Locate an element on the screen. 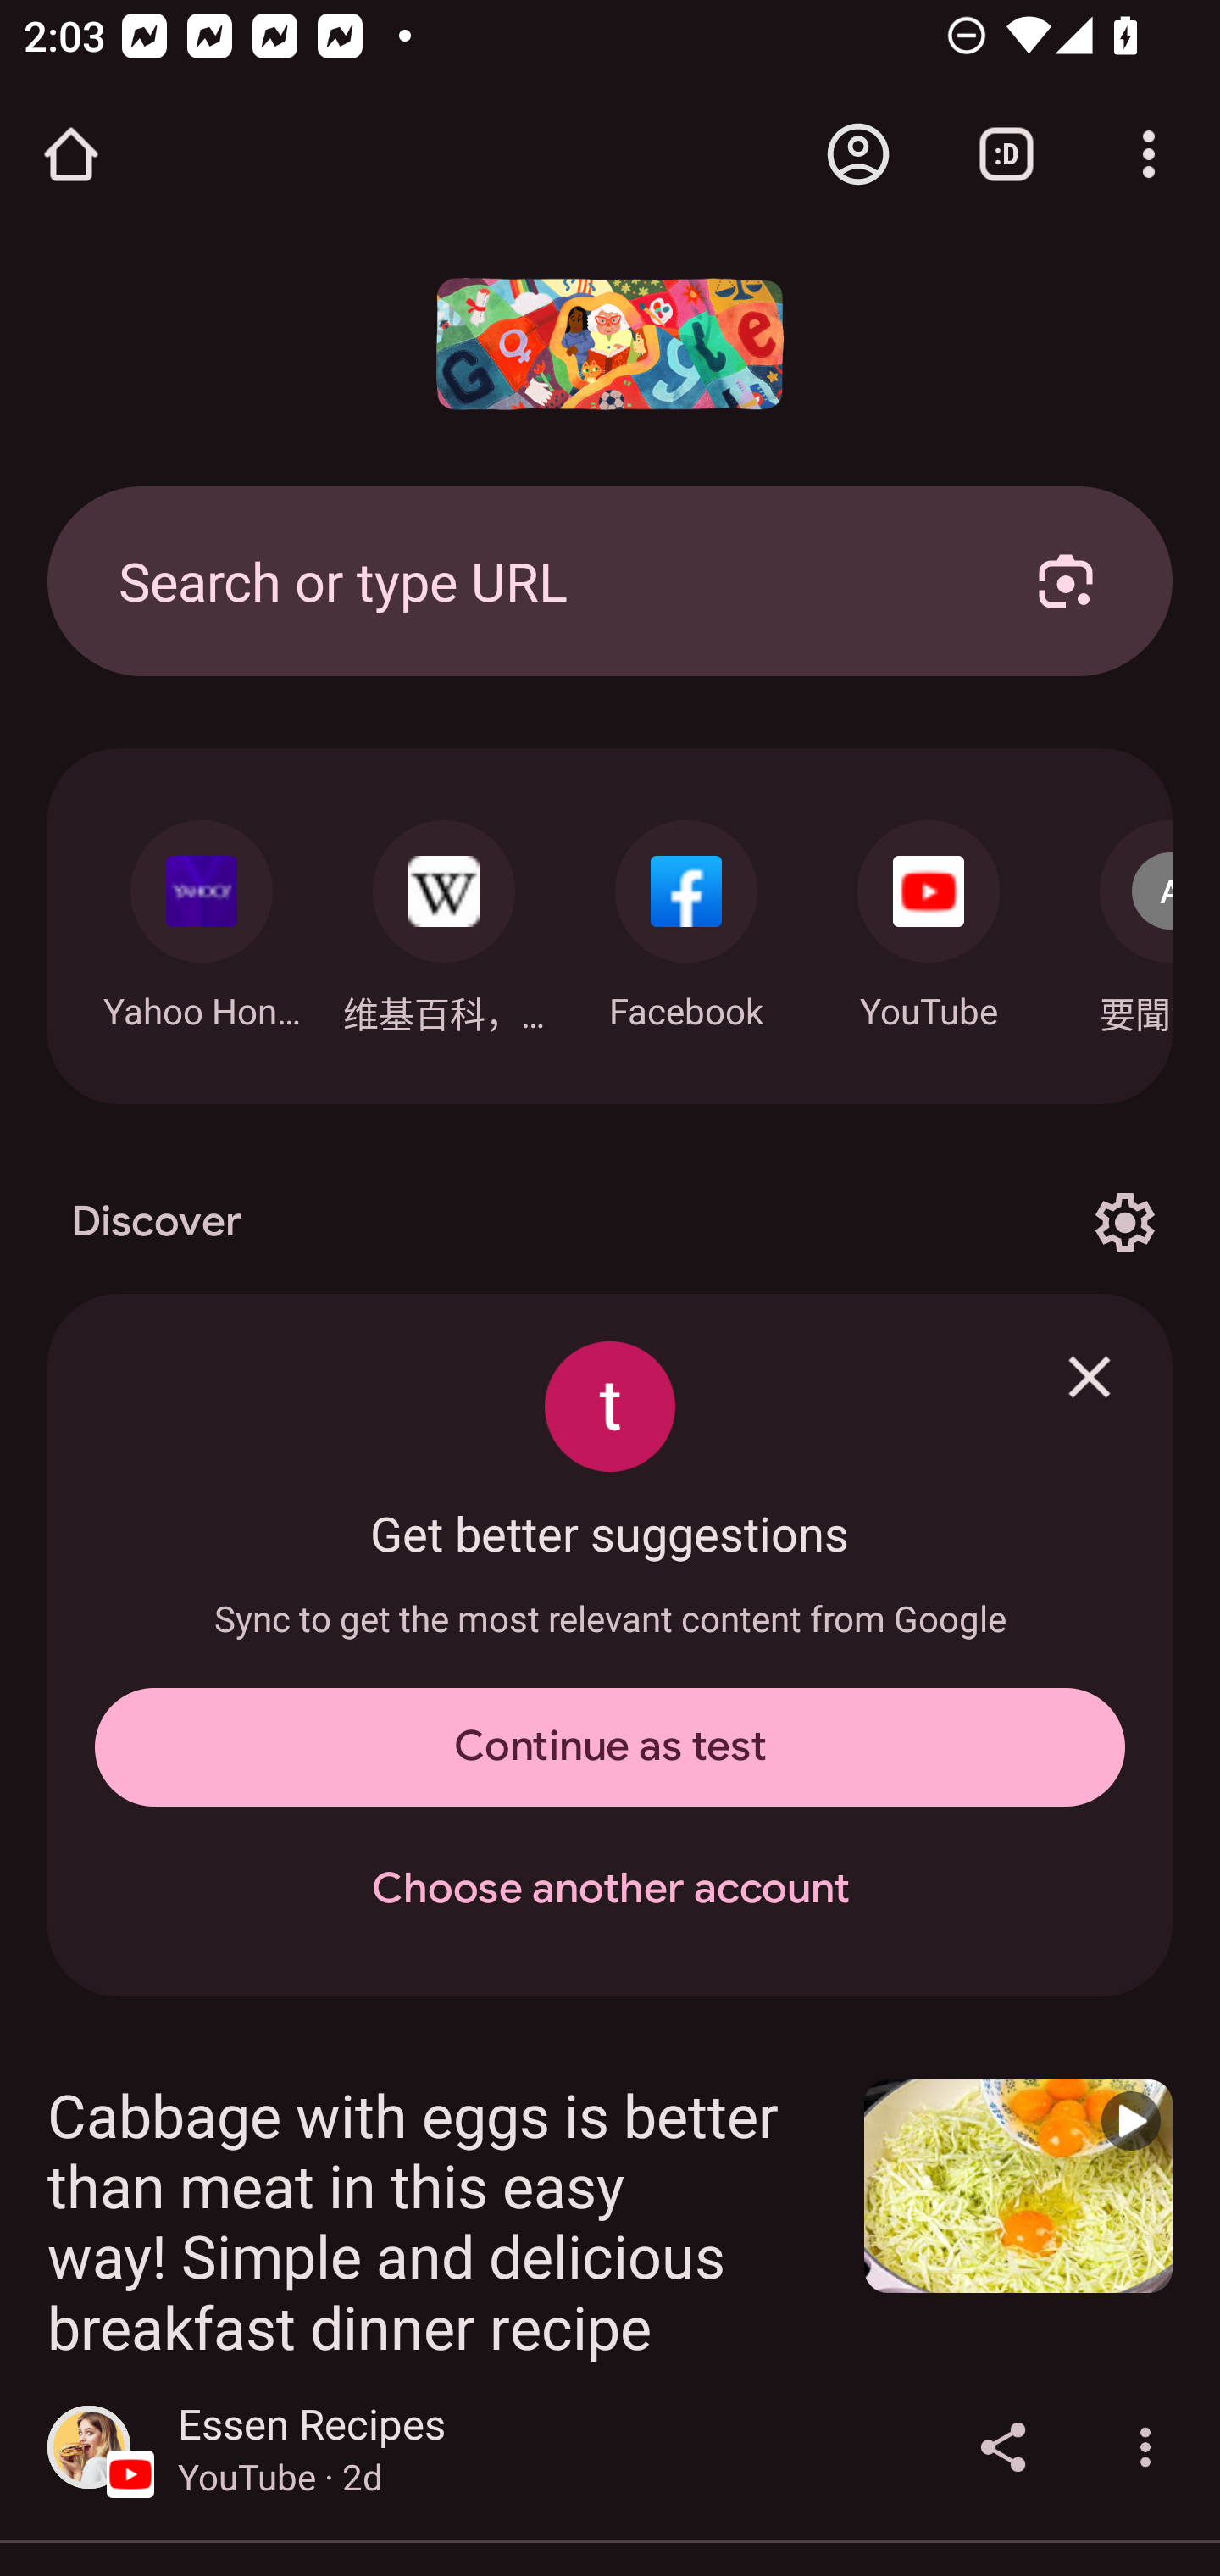 Image resolution: width=1220 pixels, height=2576 pixels. Customize and control Google Chrome is located at coordinates (1149, 154).